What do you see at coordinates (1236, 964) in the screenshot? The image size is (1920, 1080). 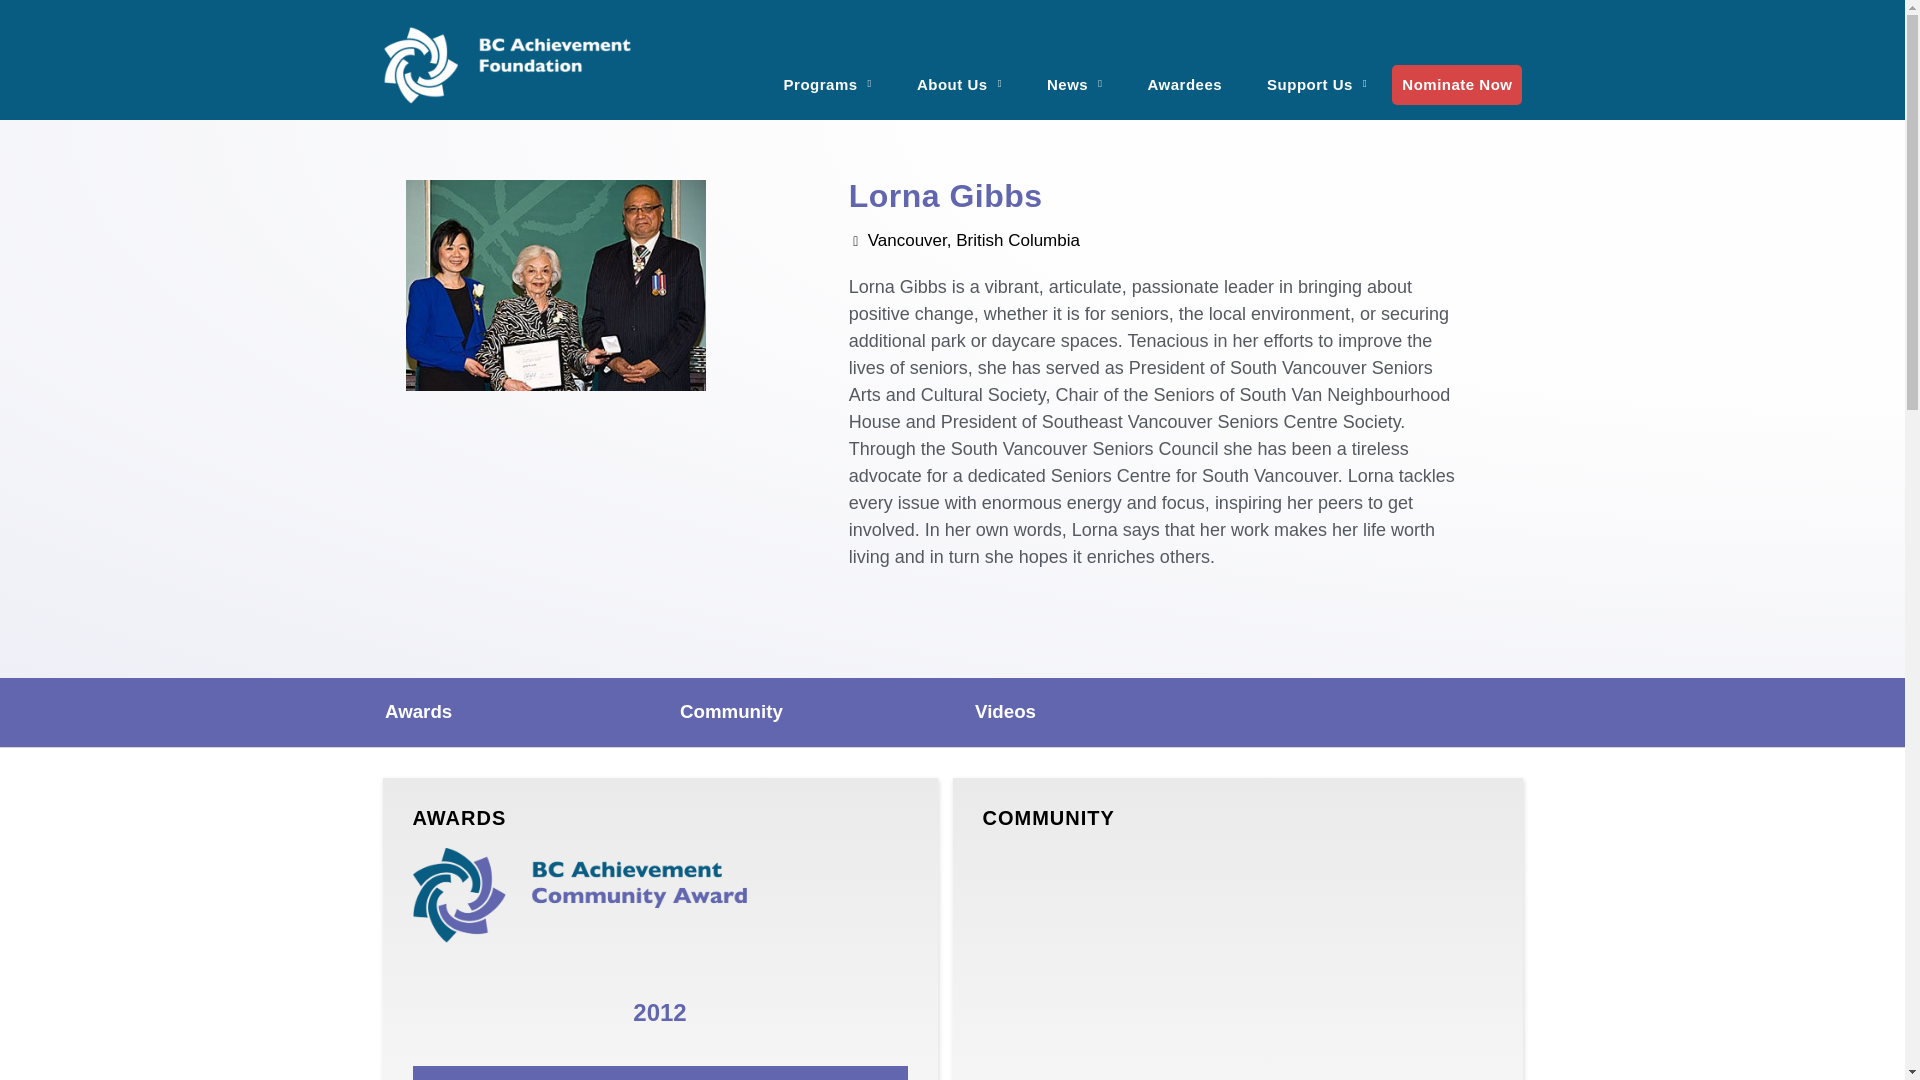 I see `Vancouver` at bounding box center [1236, 964].